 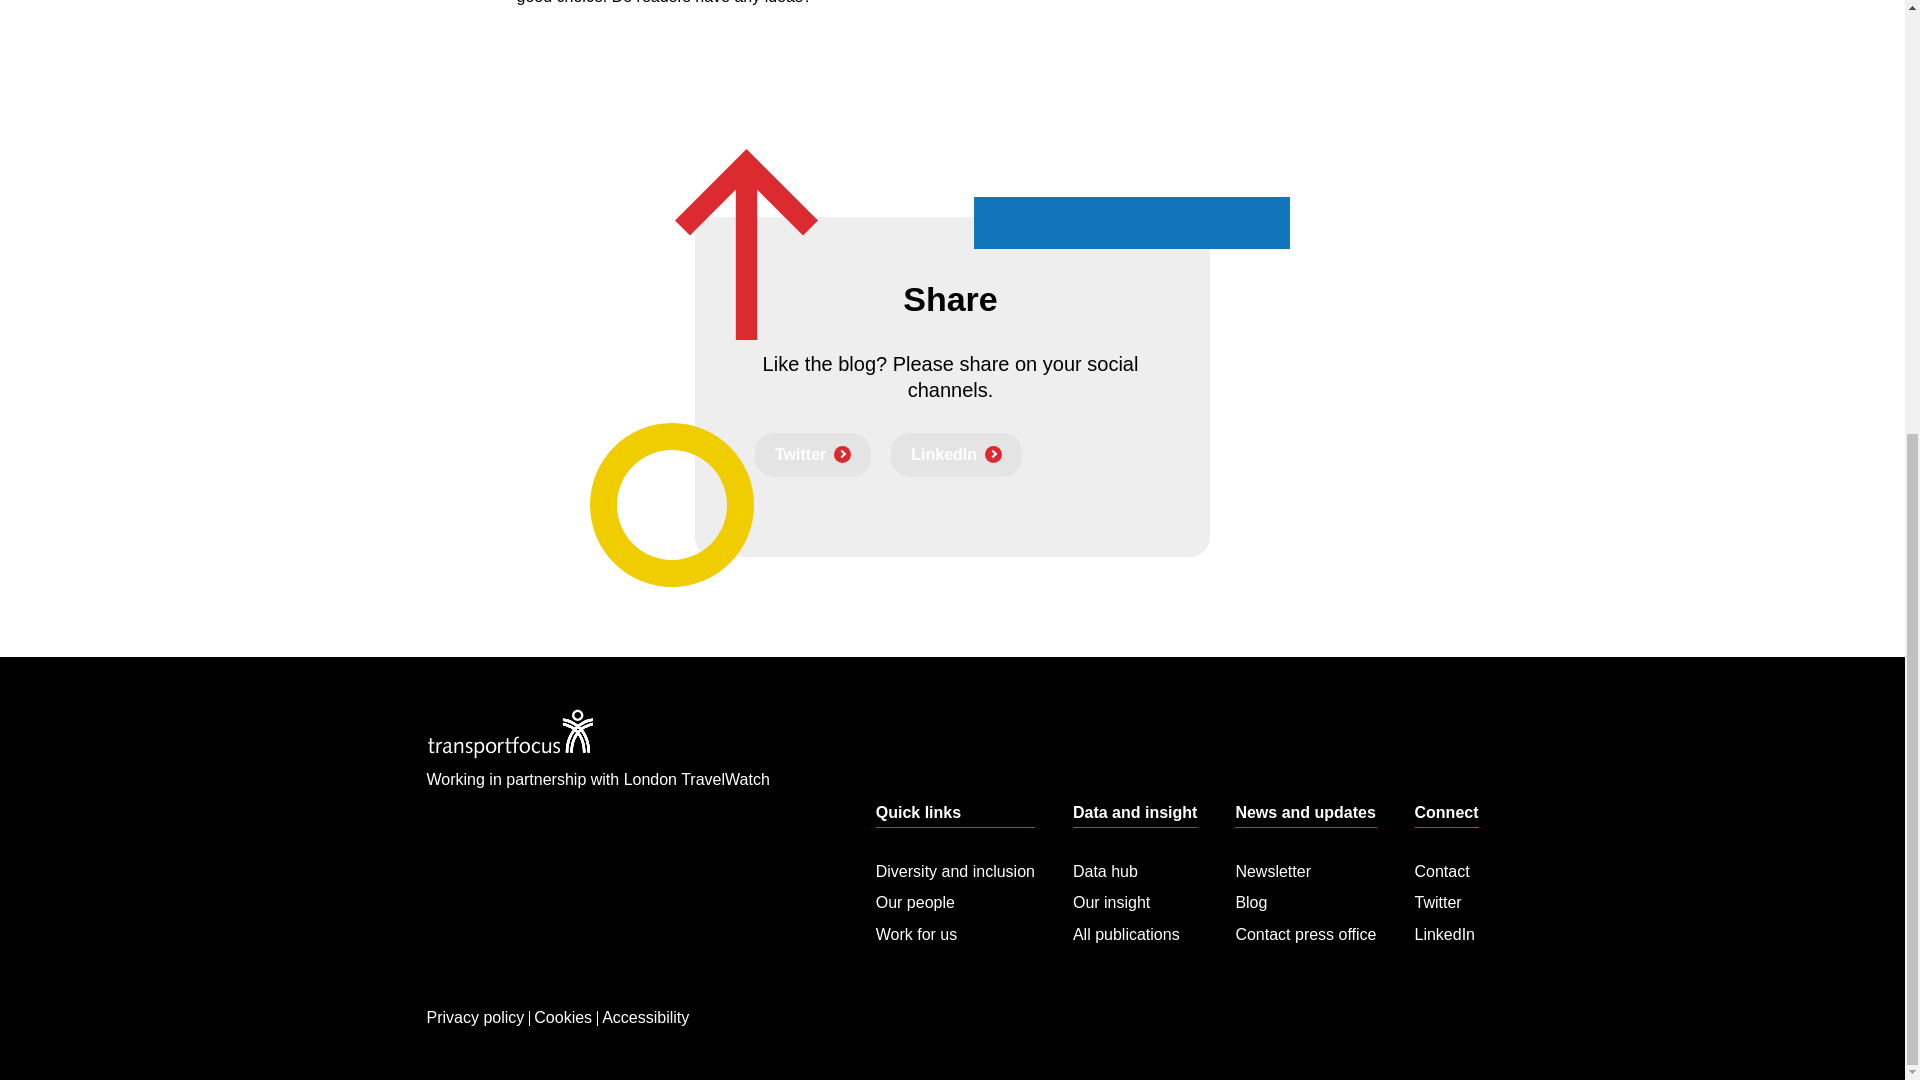 What do you see at coordinates (812, 455) in the screenshot?
I see `Twitter` at bounding box center [812, 455].